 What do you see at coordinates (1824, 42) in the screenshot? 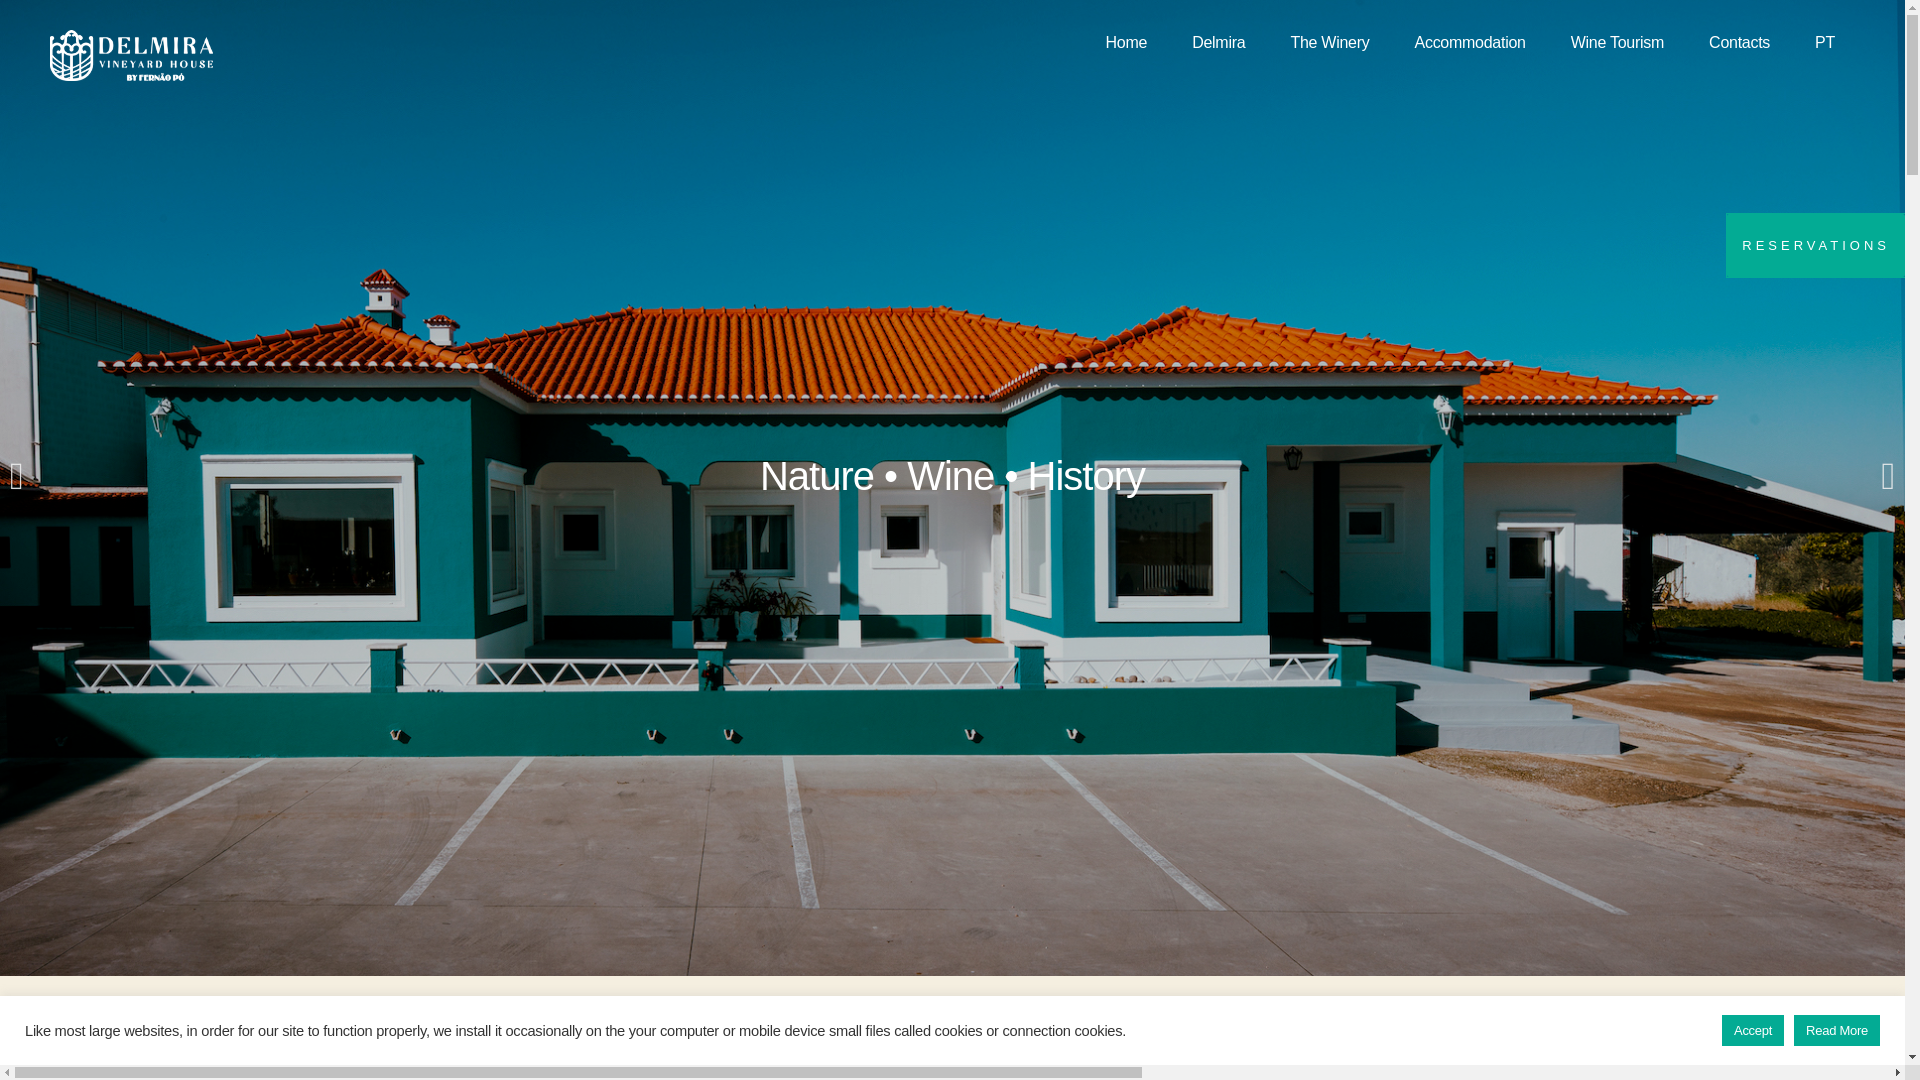
I see `PT` at bounding box center [1824, 42].